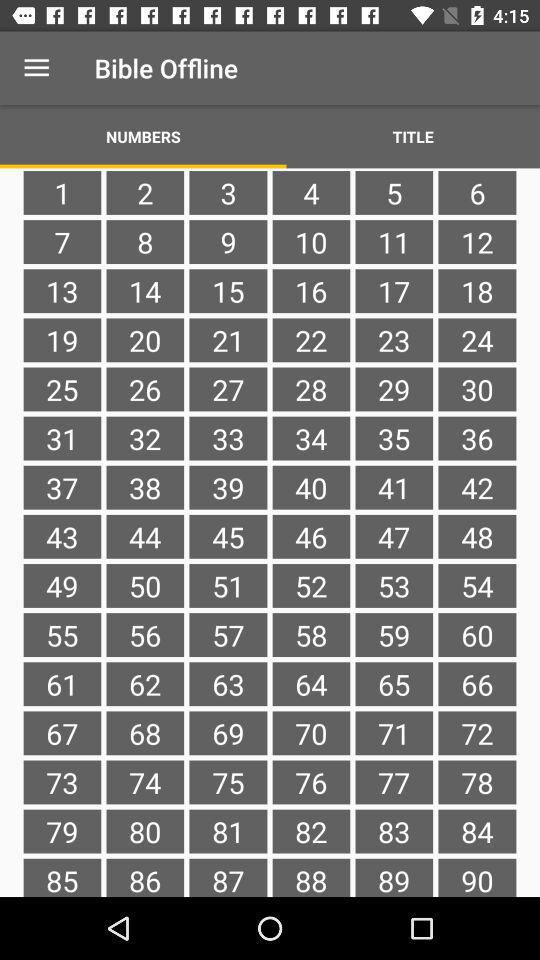 The image size is (540, 960). What do you see at coordinates (228, 831) in the screenshot?
I see `turn on the item below the 74 icon` at bounding box center [228, 831].